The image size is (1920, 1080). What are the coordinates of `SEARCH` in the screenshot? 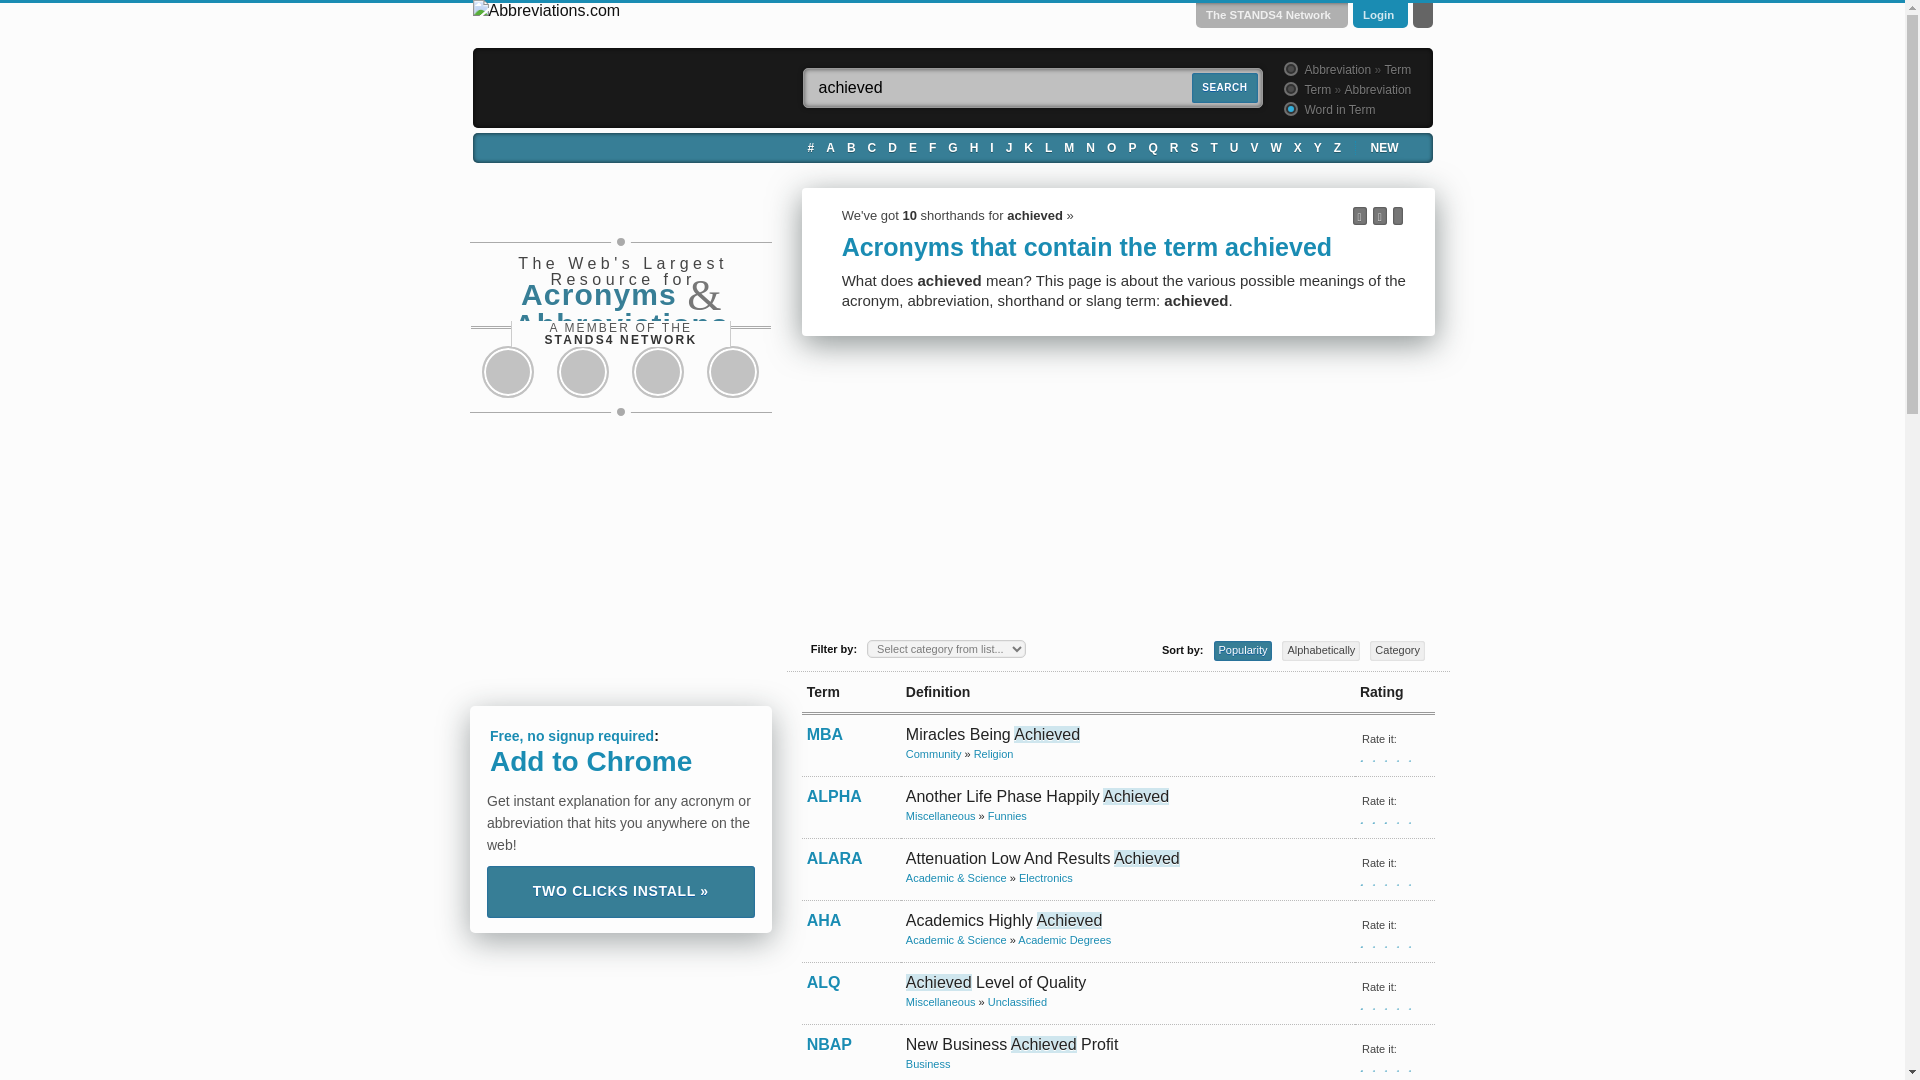 It's located at (1224, 88).